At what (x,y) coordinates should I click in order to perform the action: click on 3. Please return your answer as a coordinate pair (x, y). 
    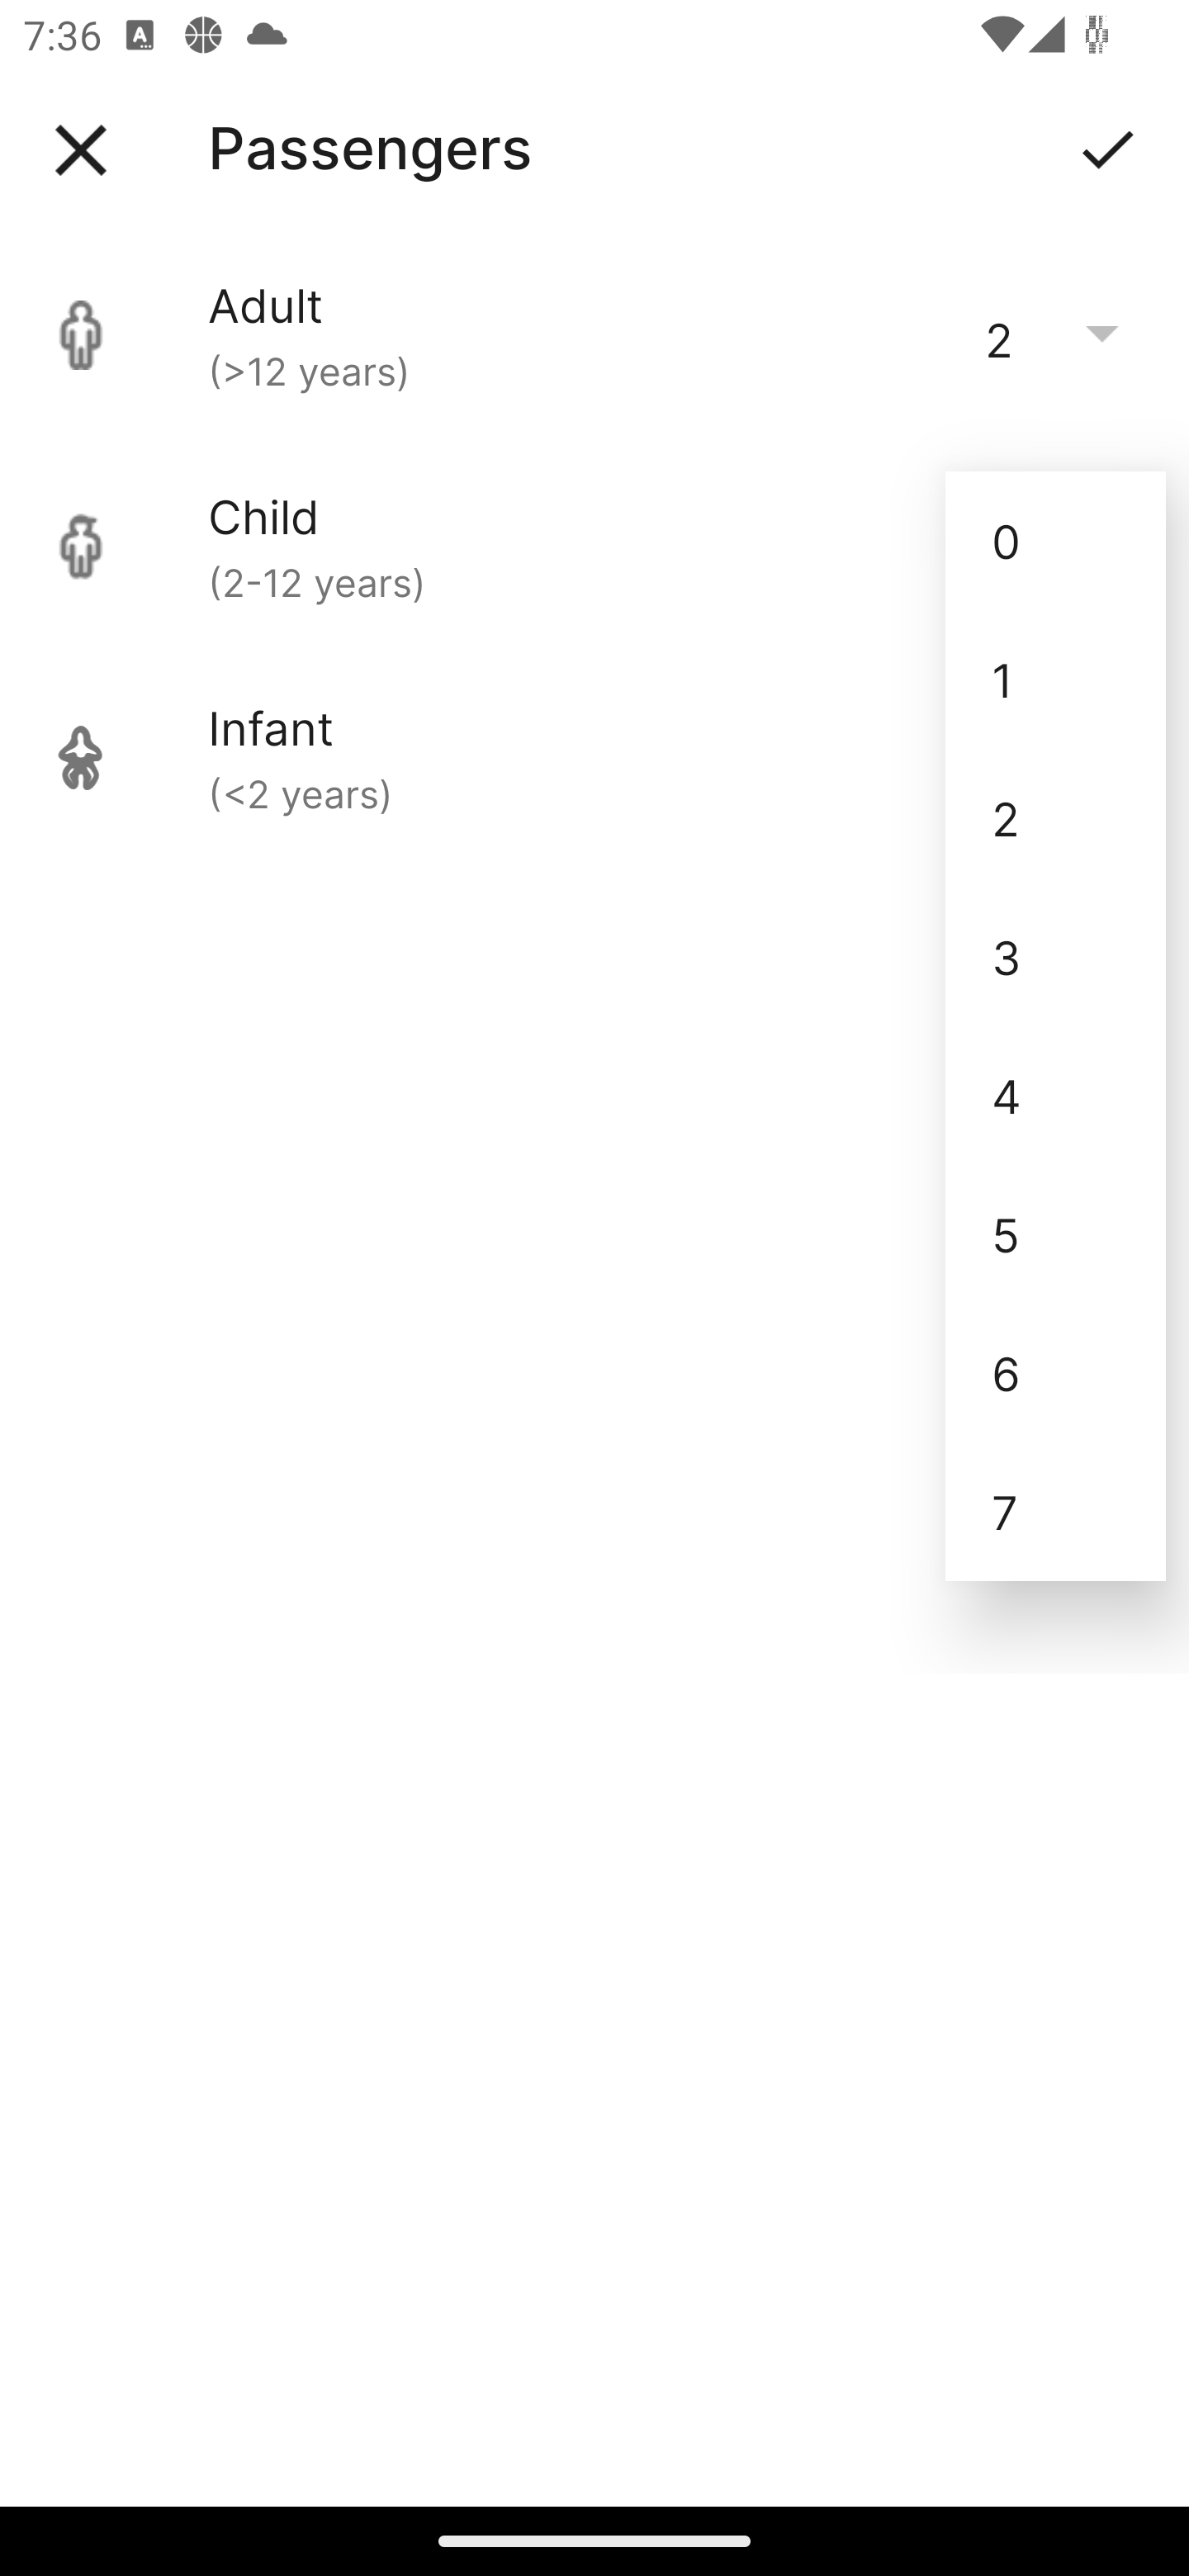
    Looking at the image, I should click on (1055, 956).